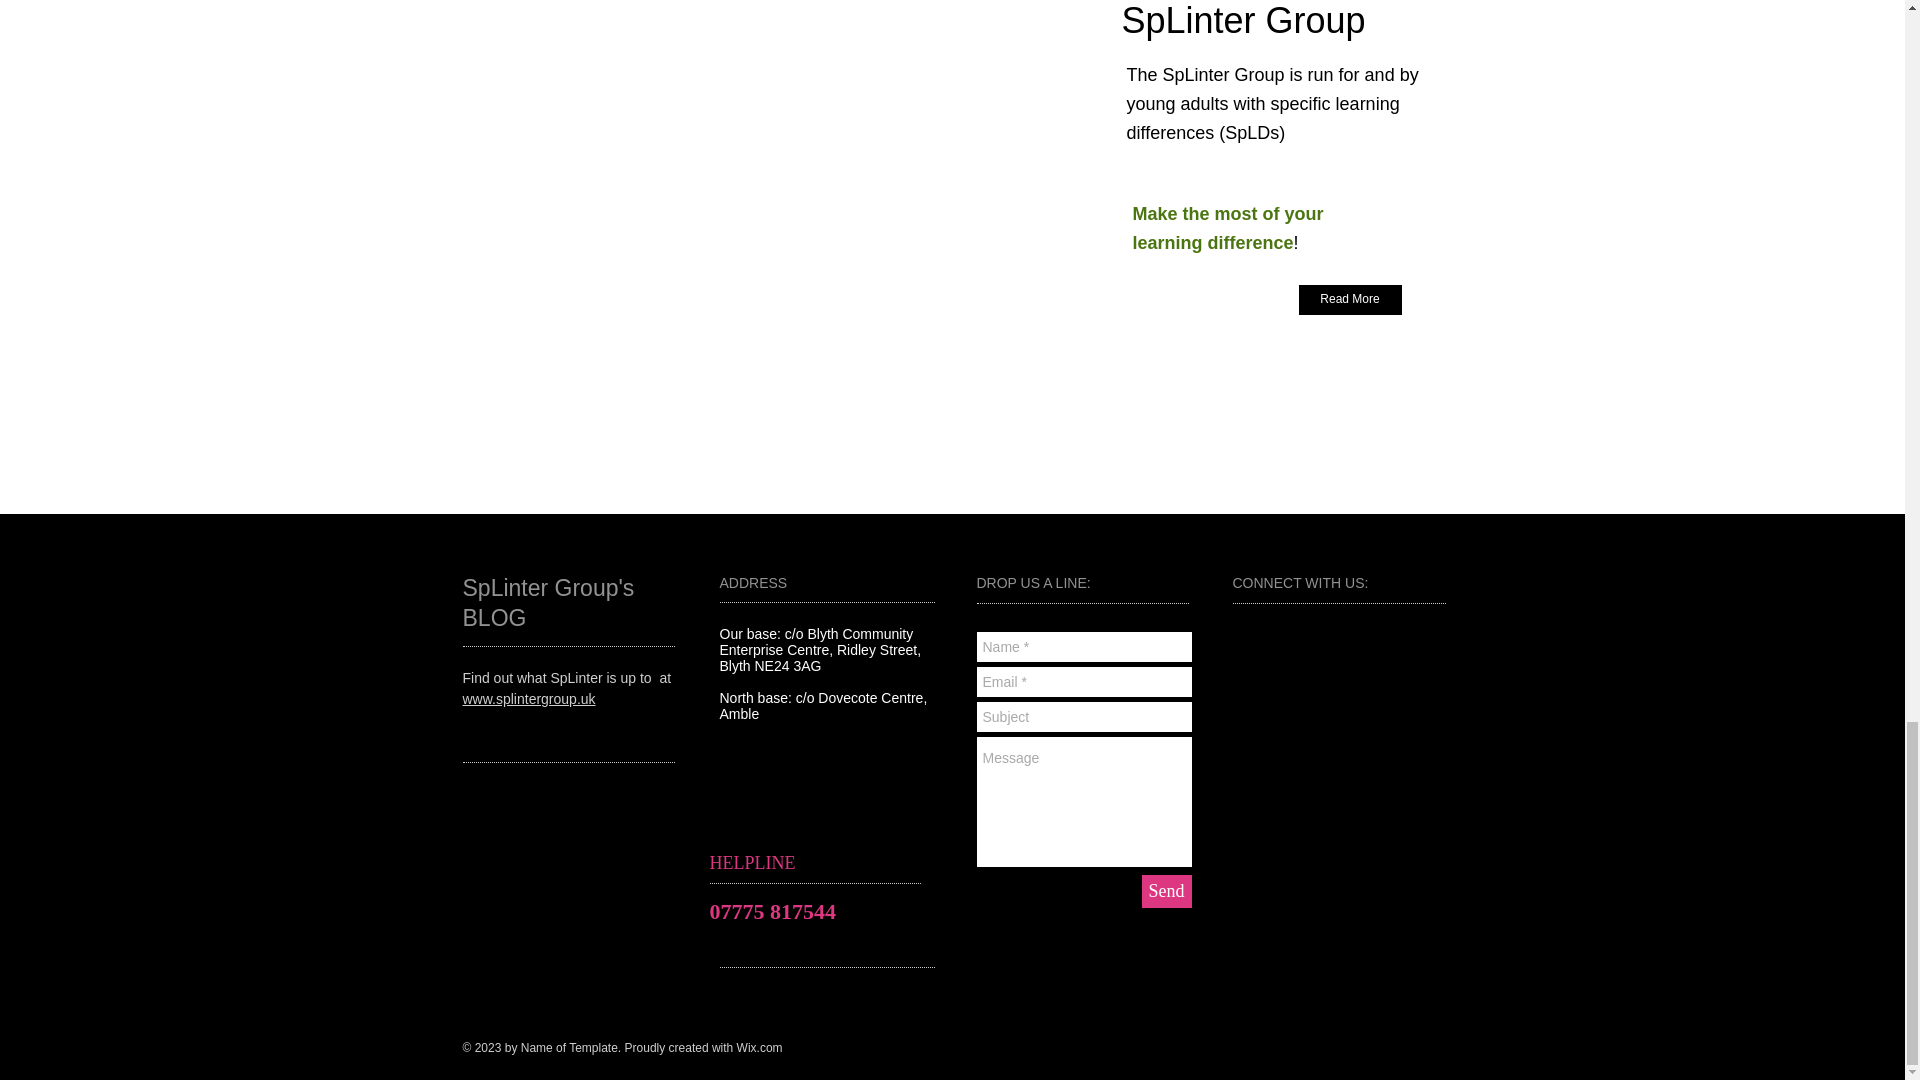  Describe the element at coordinates (1349, 300) in the screenshot. I see `Read More` at that location.